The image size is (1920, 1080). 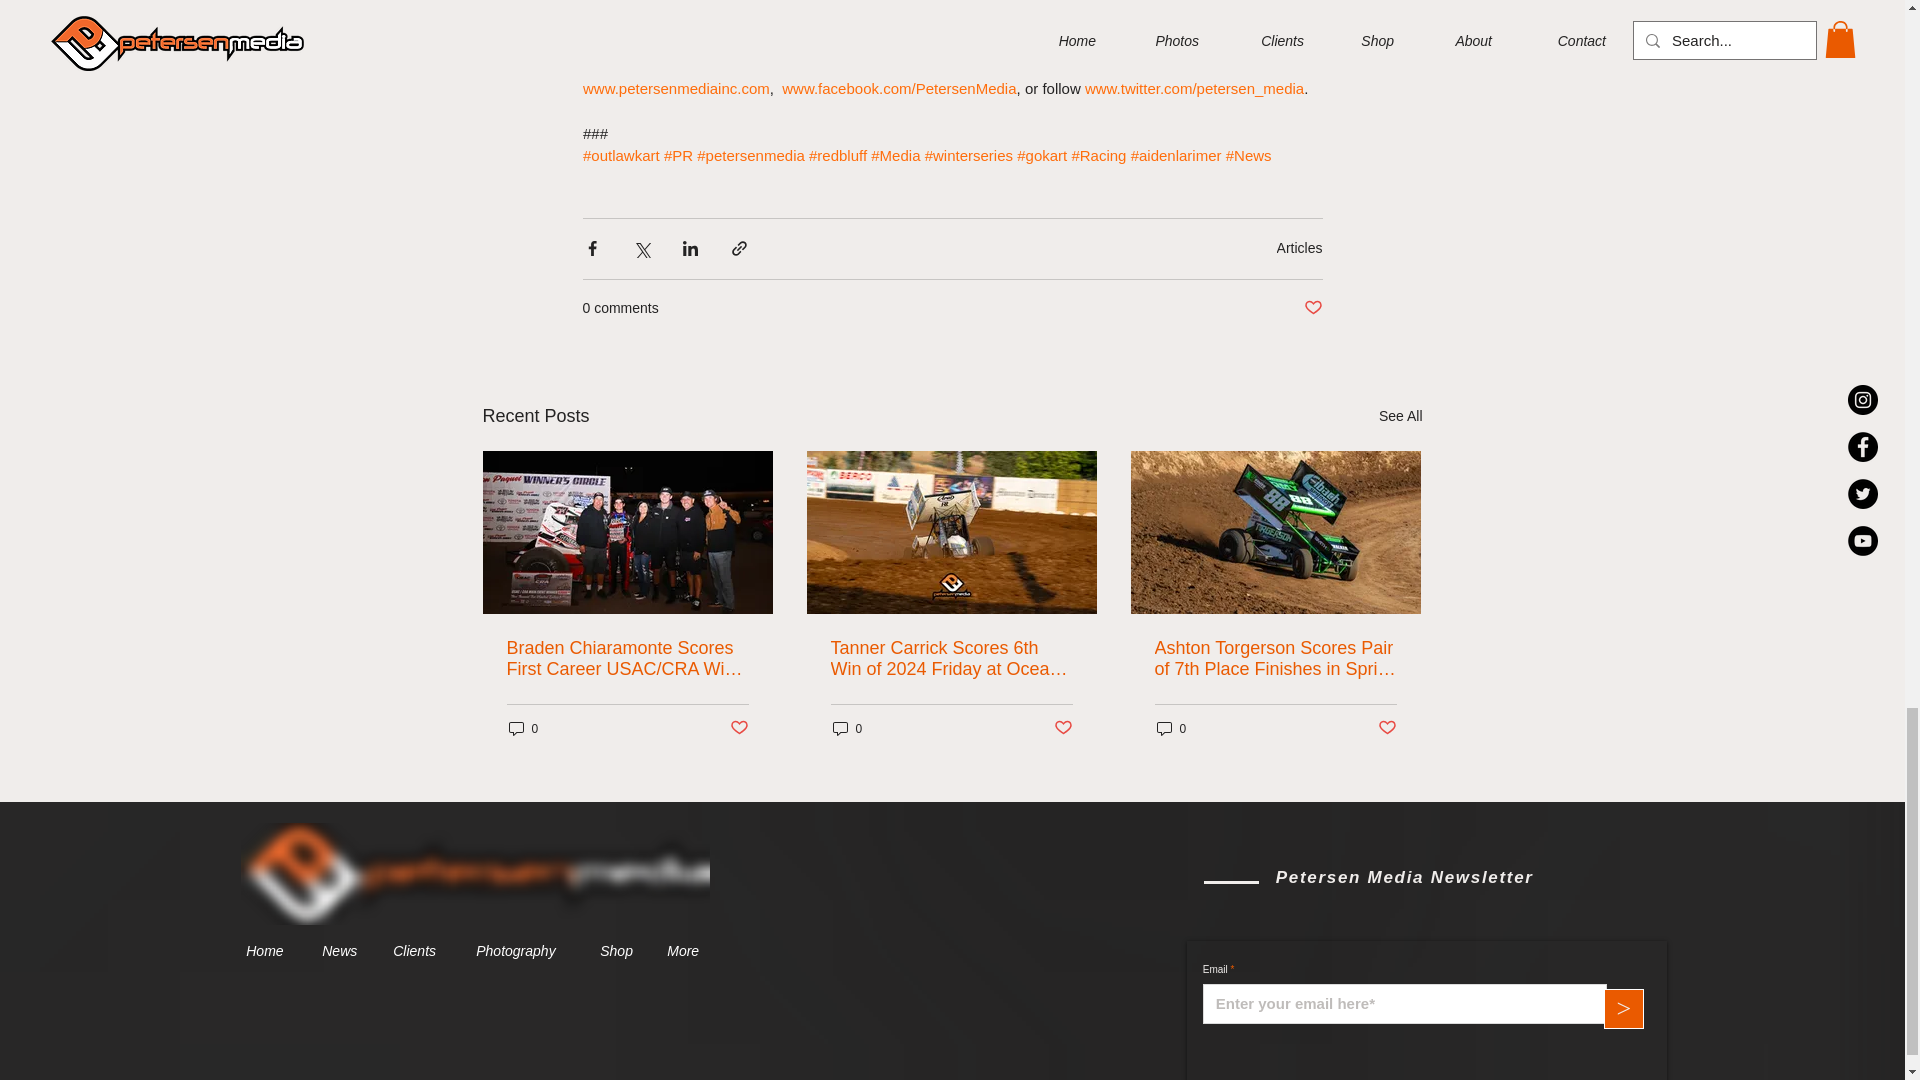 What do you see at coordinates (1299, 247) in the screenshot?
I see `Articles` at bounding box center [1299, 247].